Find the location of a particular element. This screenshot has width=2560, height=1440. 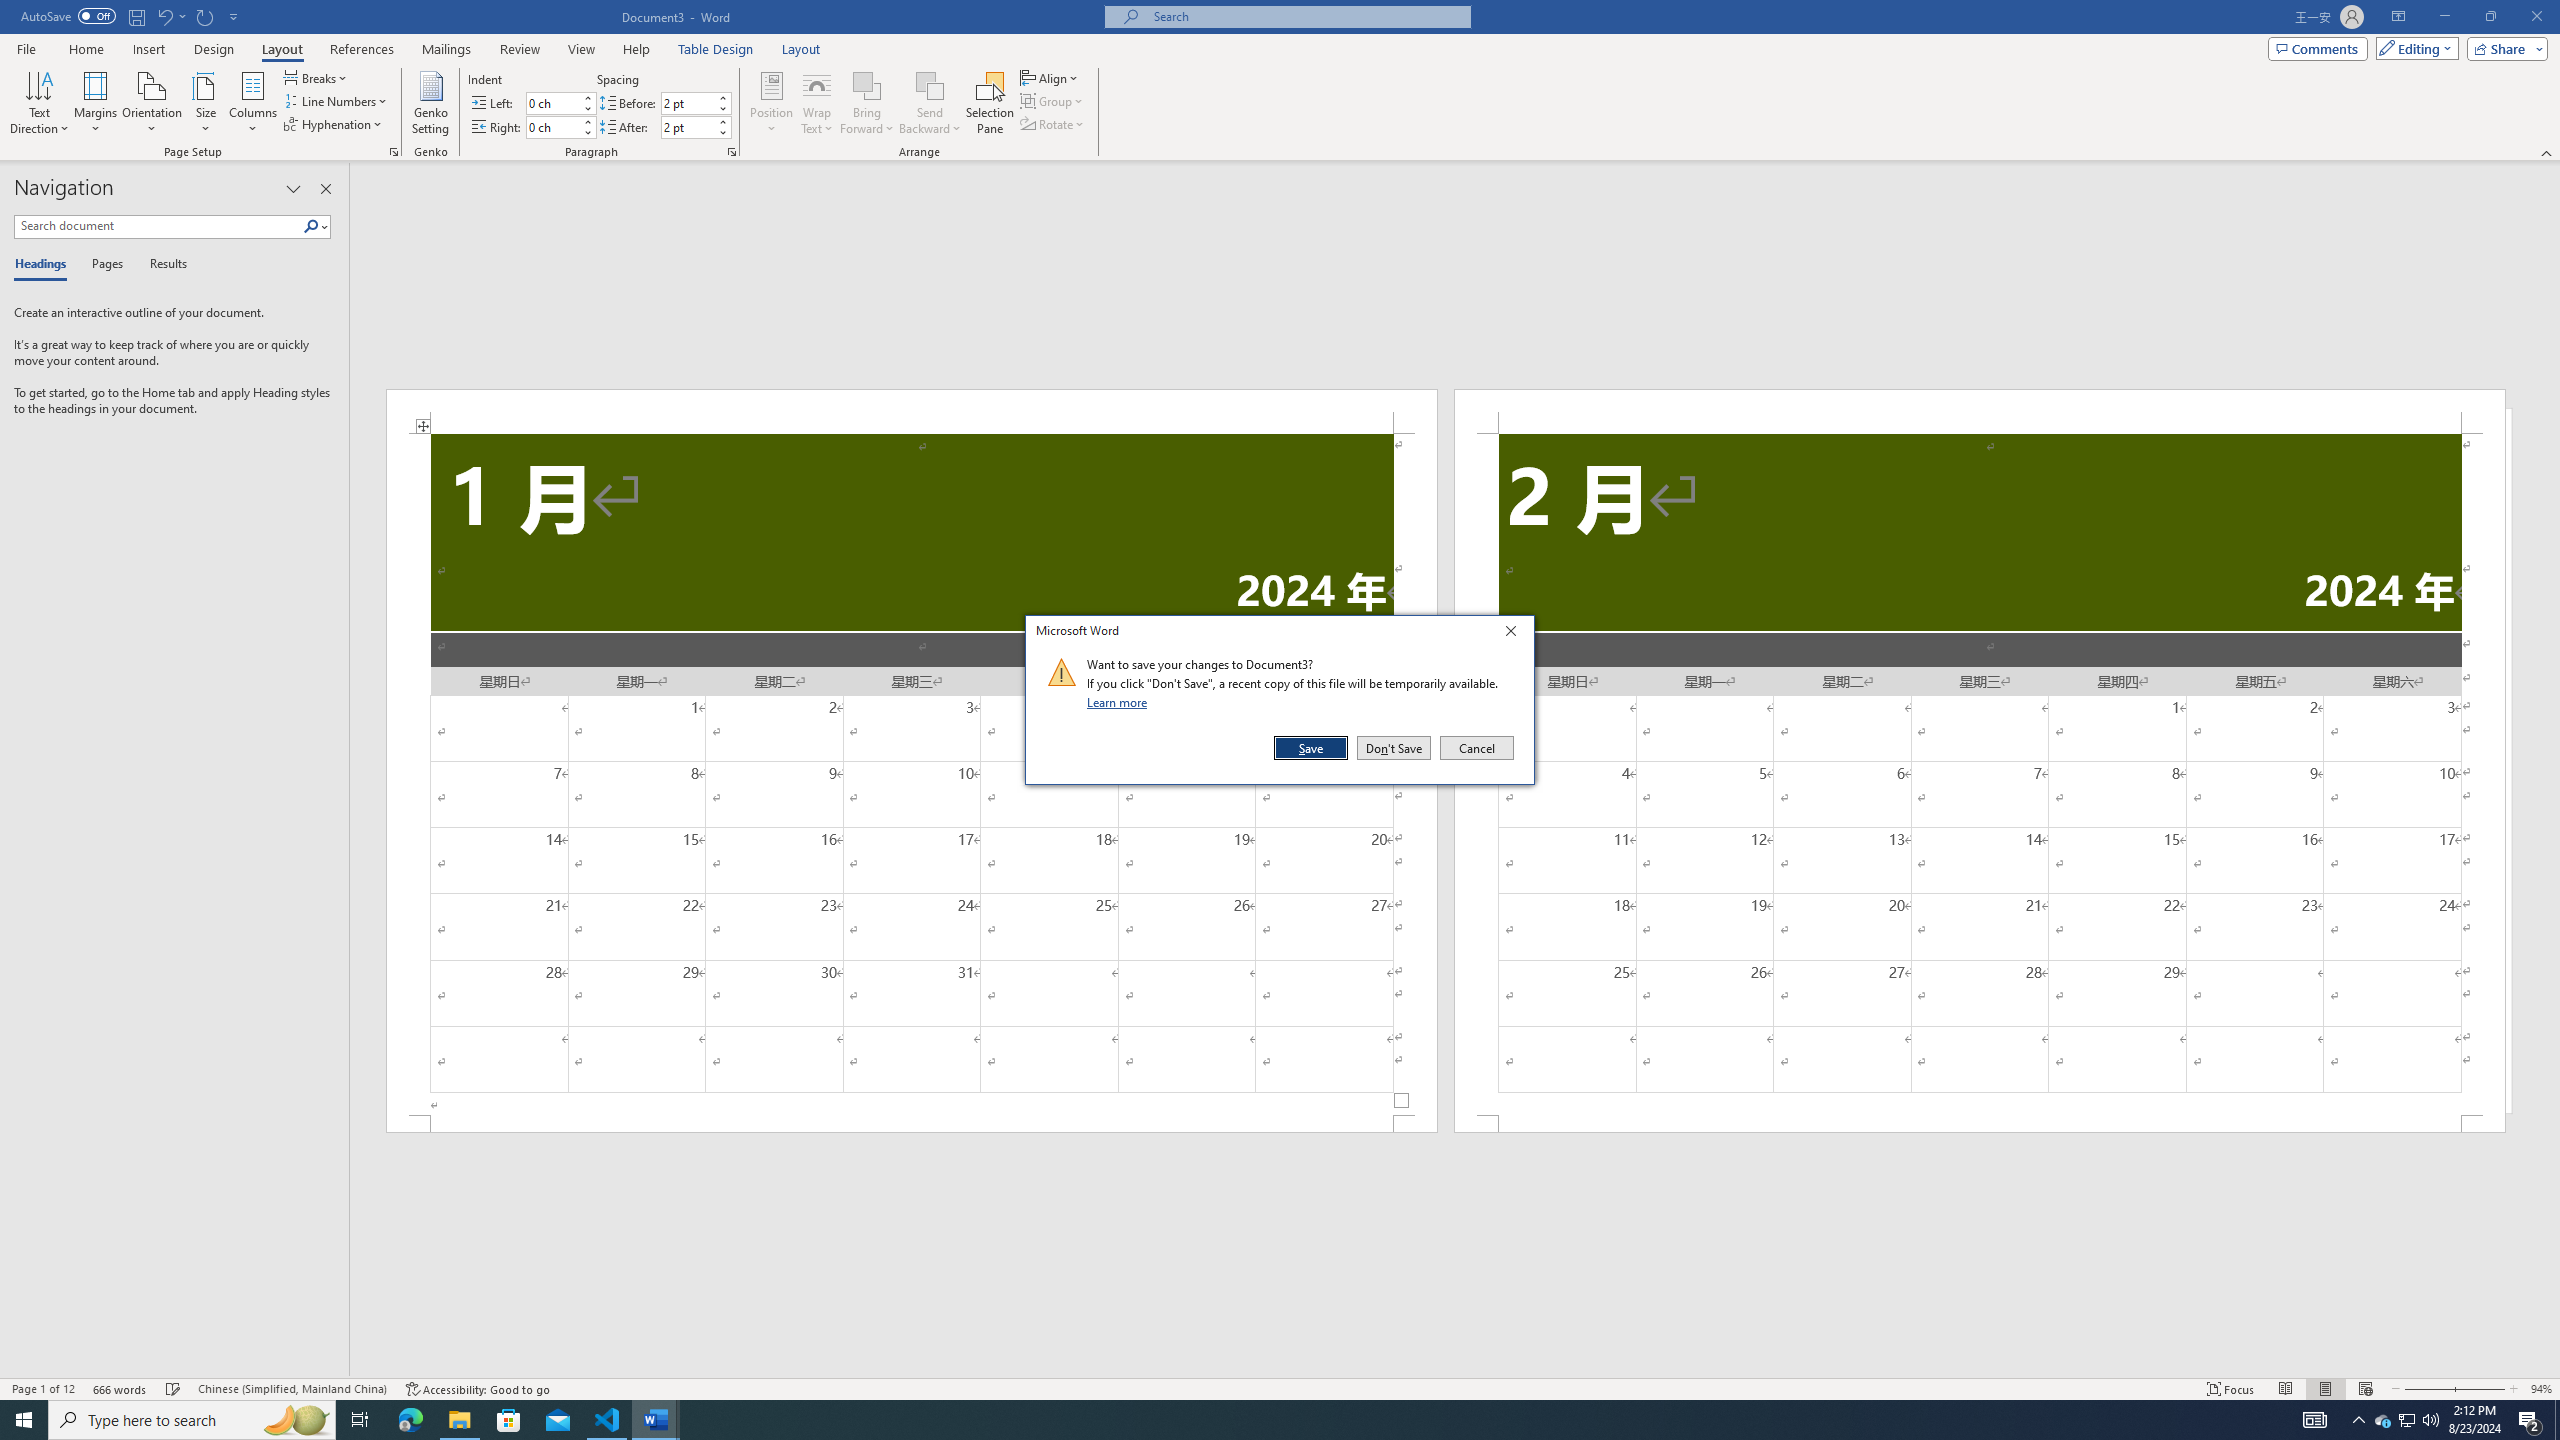

Genko Setting... is located at coordinates (431, 103).